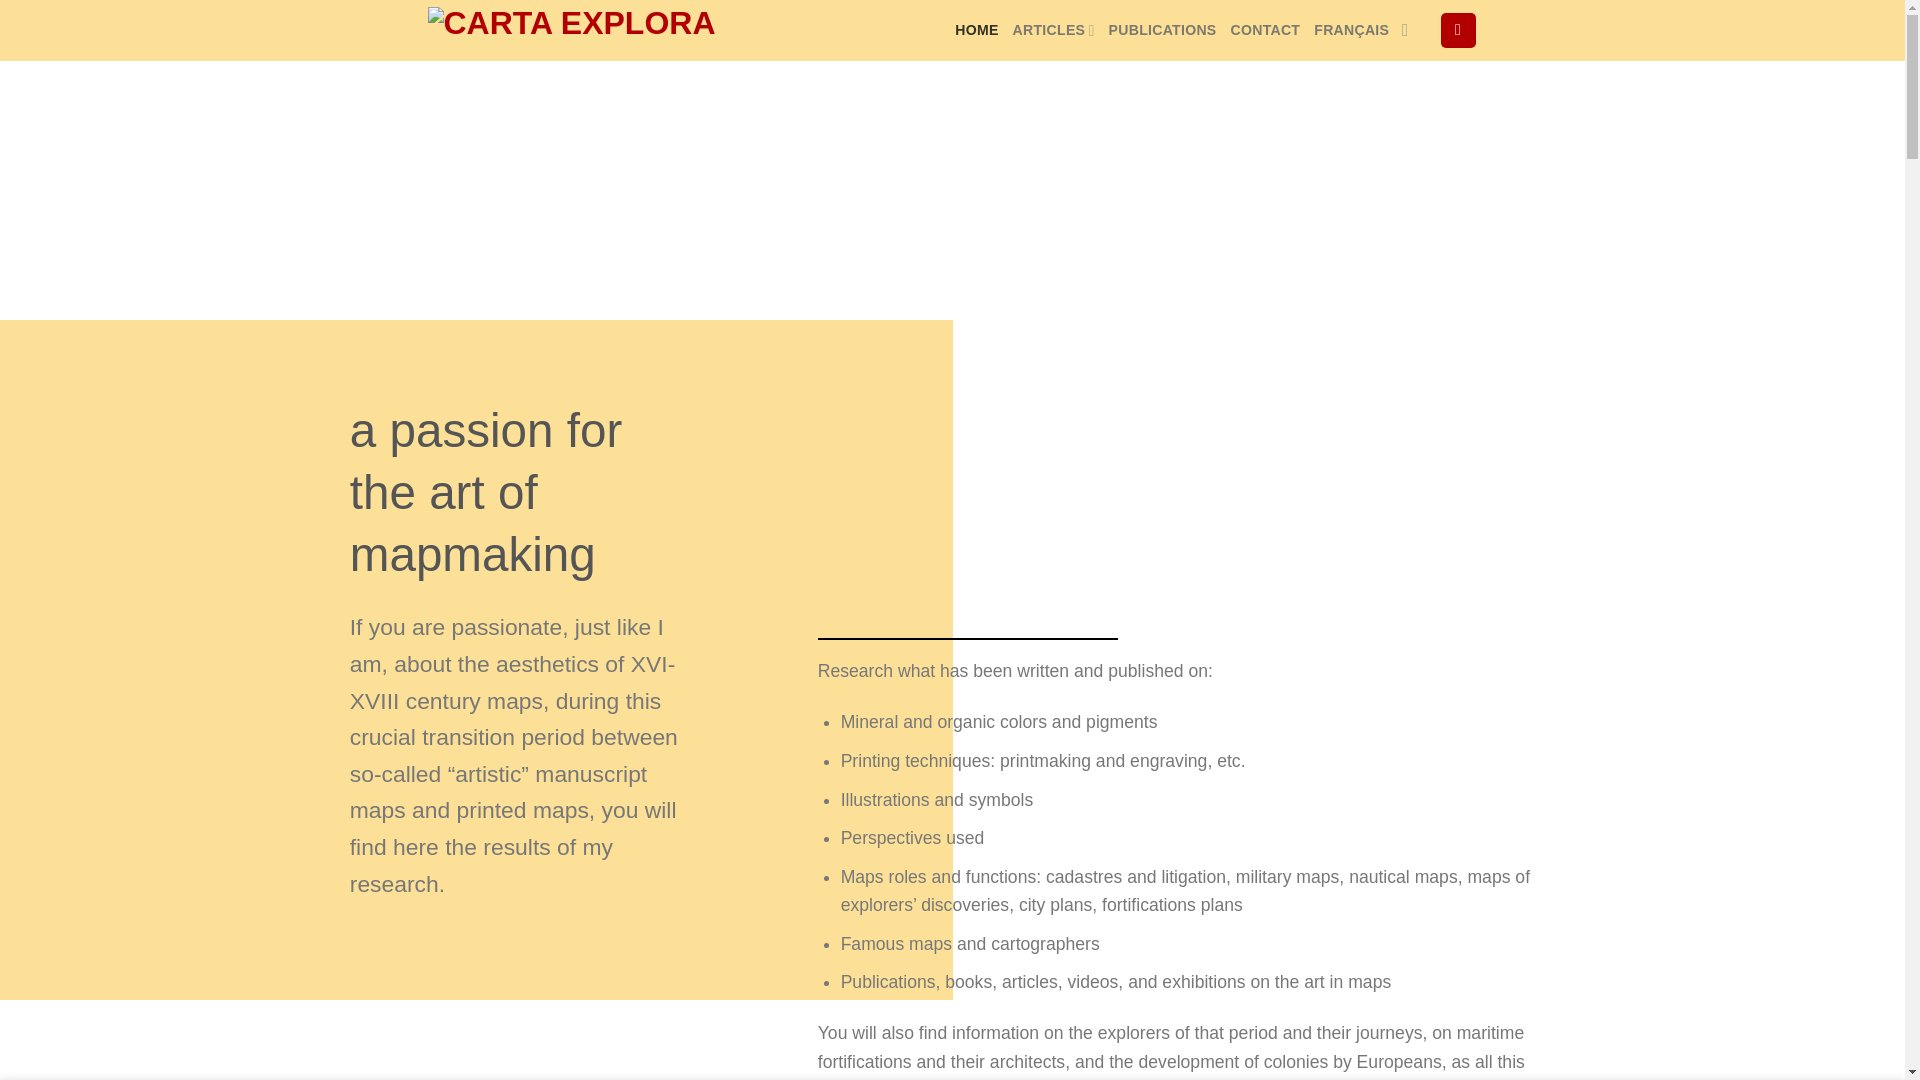 The height and width of the screenshot is (1080, 1920). Describe the element at coordinates (976, 30) in the screenshot. I see `HOME` at that location.